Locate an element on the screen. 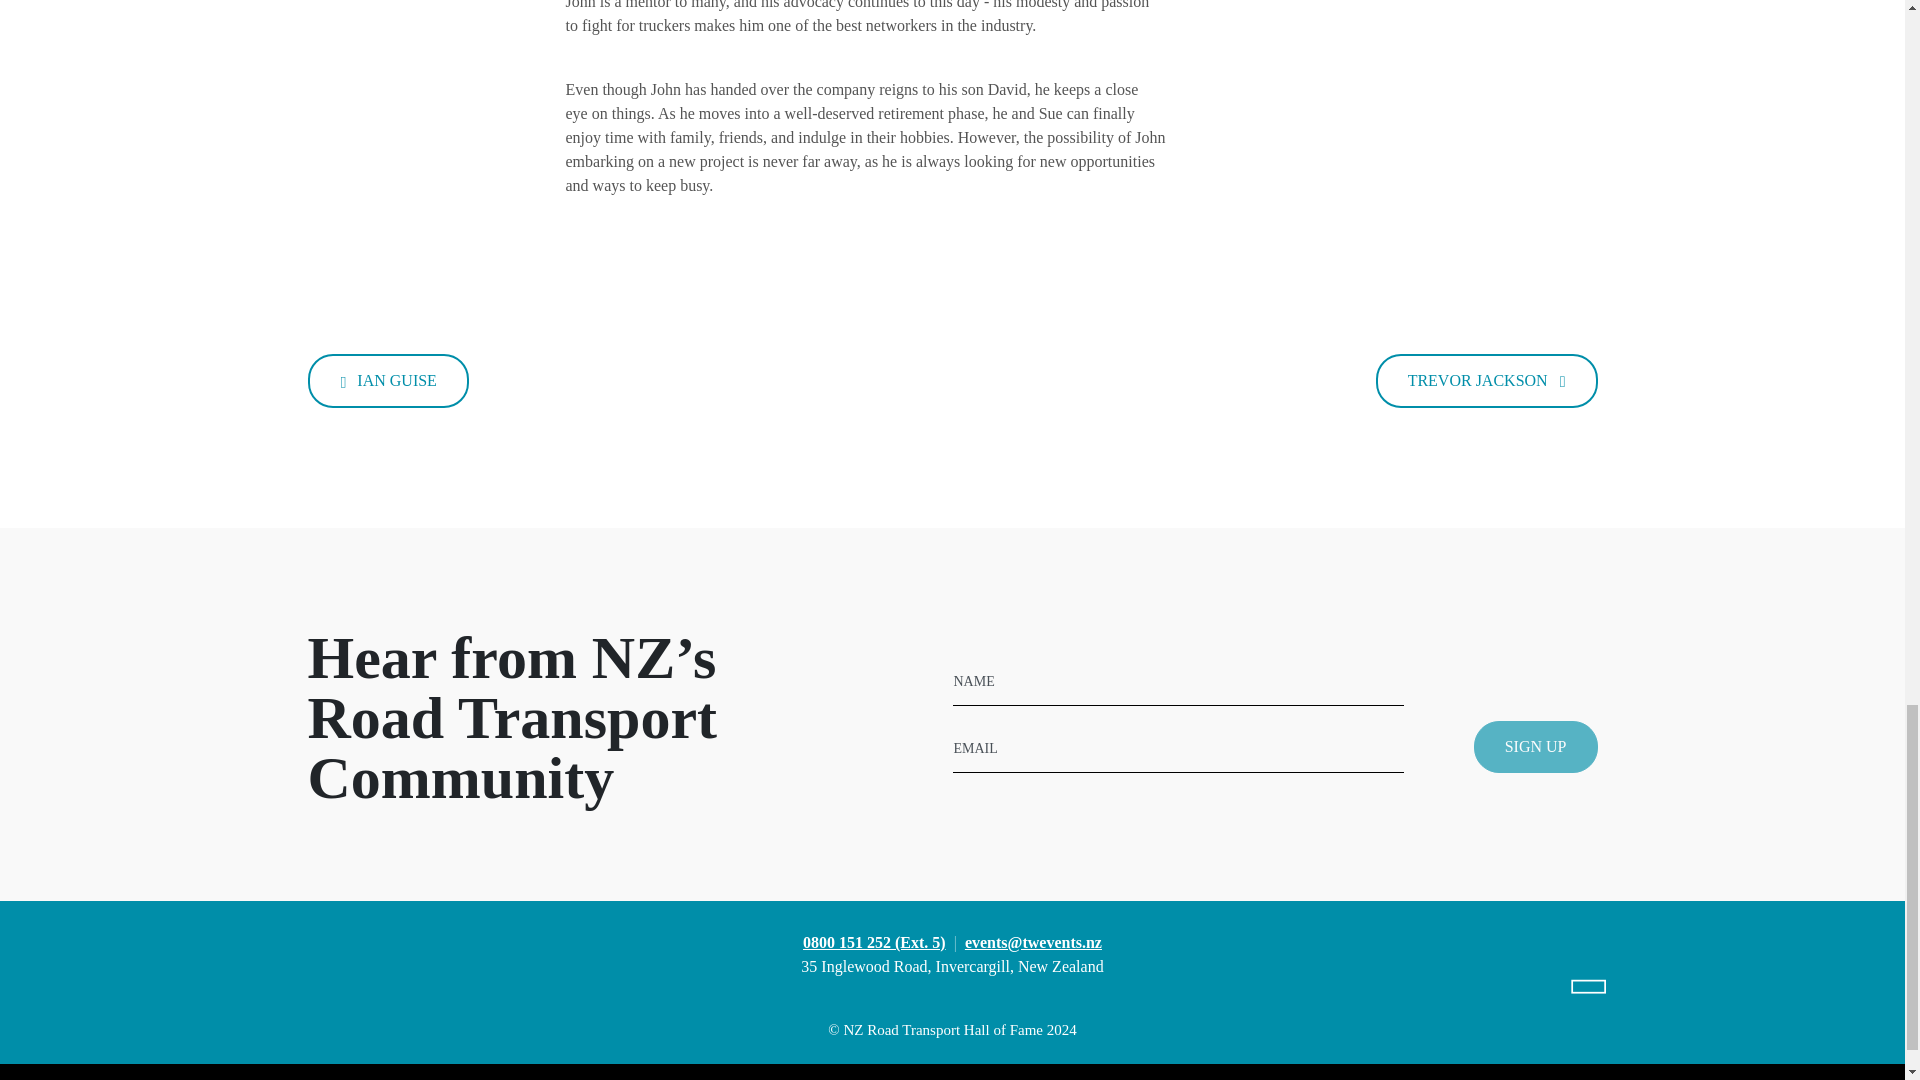 The height and width of the screenshot is (1080, 1920). SIGN UP is located at coordinates (1536, 747).